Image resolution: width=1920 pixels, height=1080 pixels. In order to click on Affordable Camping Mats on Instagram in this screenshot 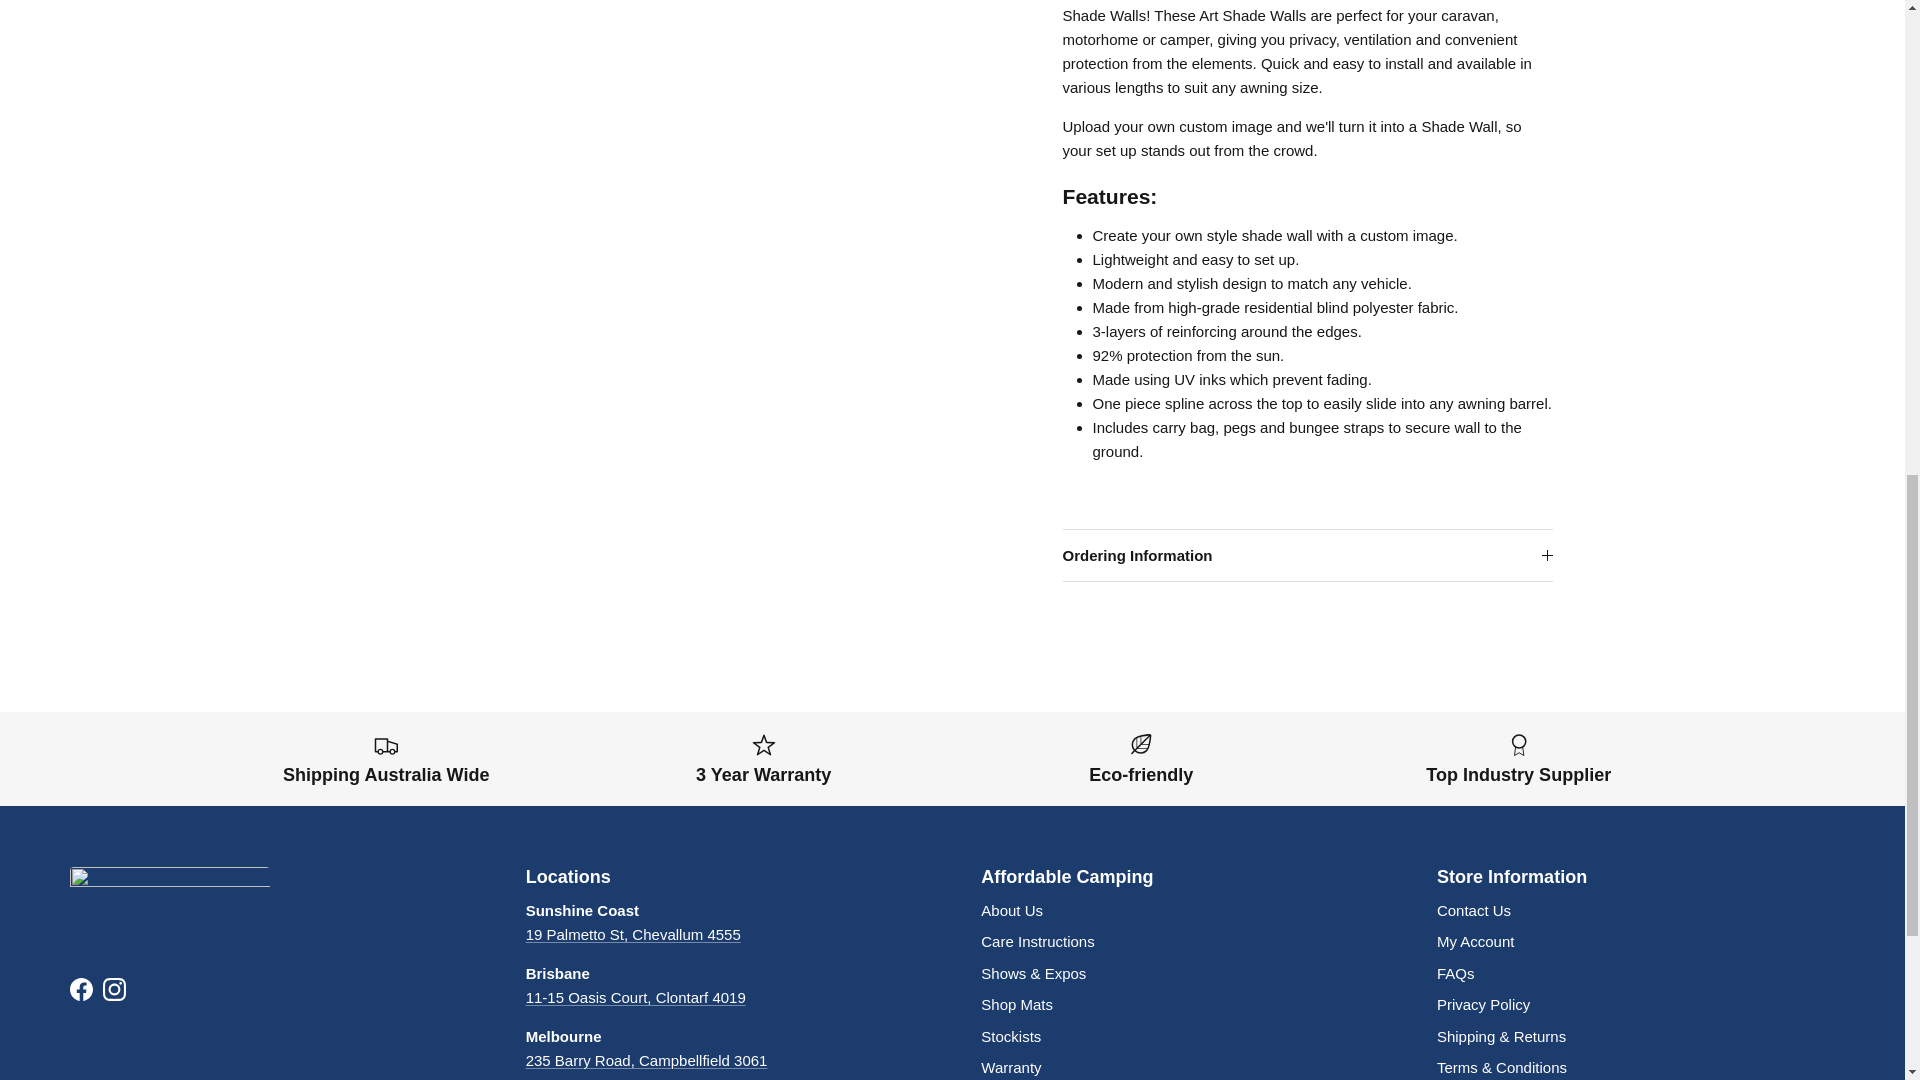, I will do `click(114, 990)`.